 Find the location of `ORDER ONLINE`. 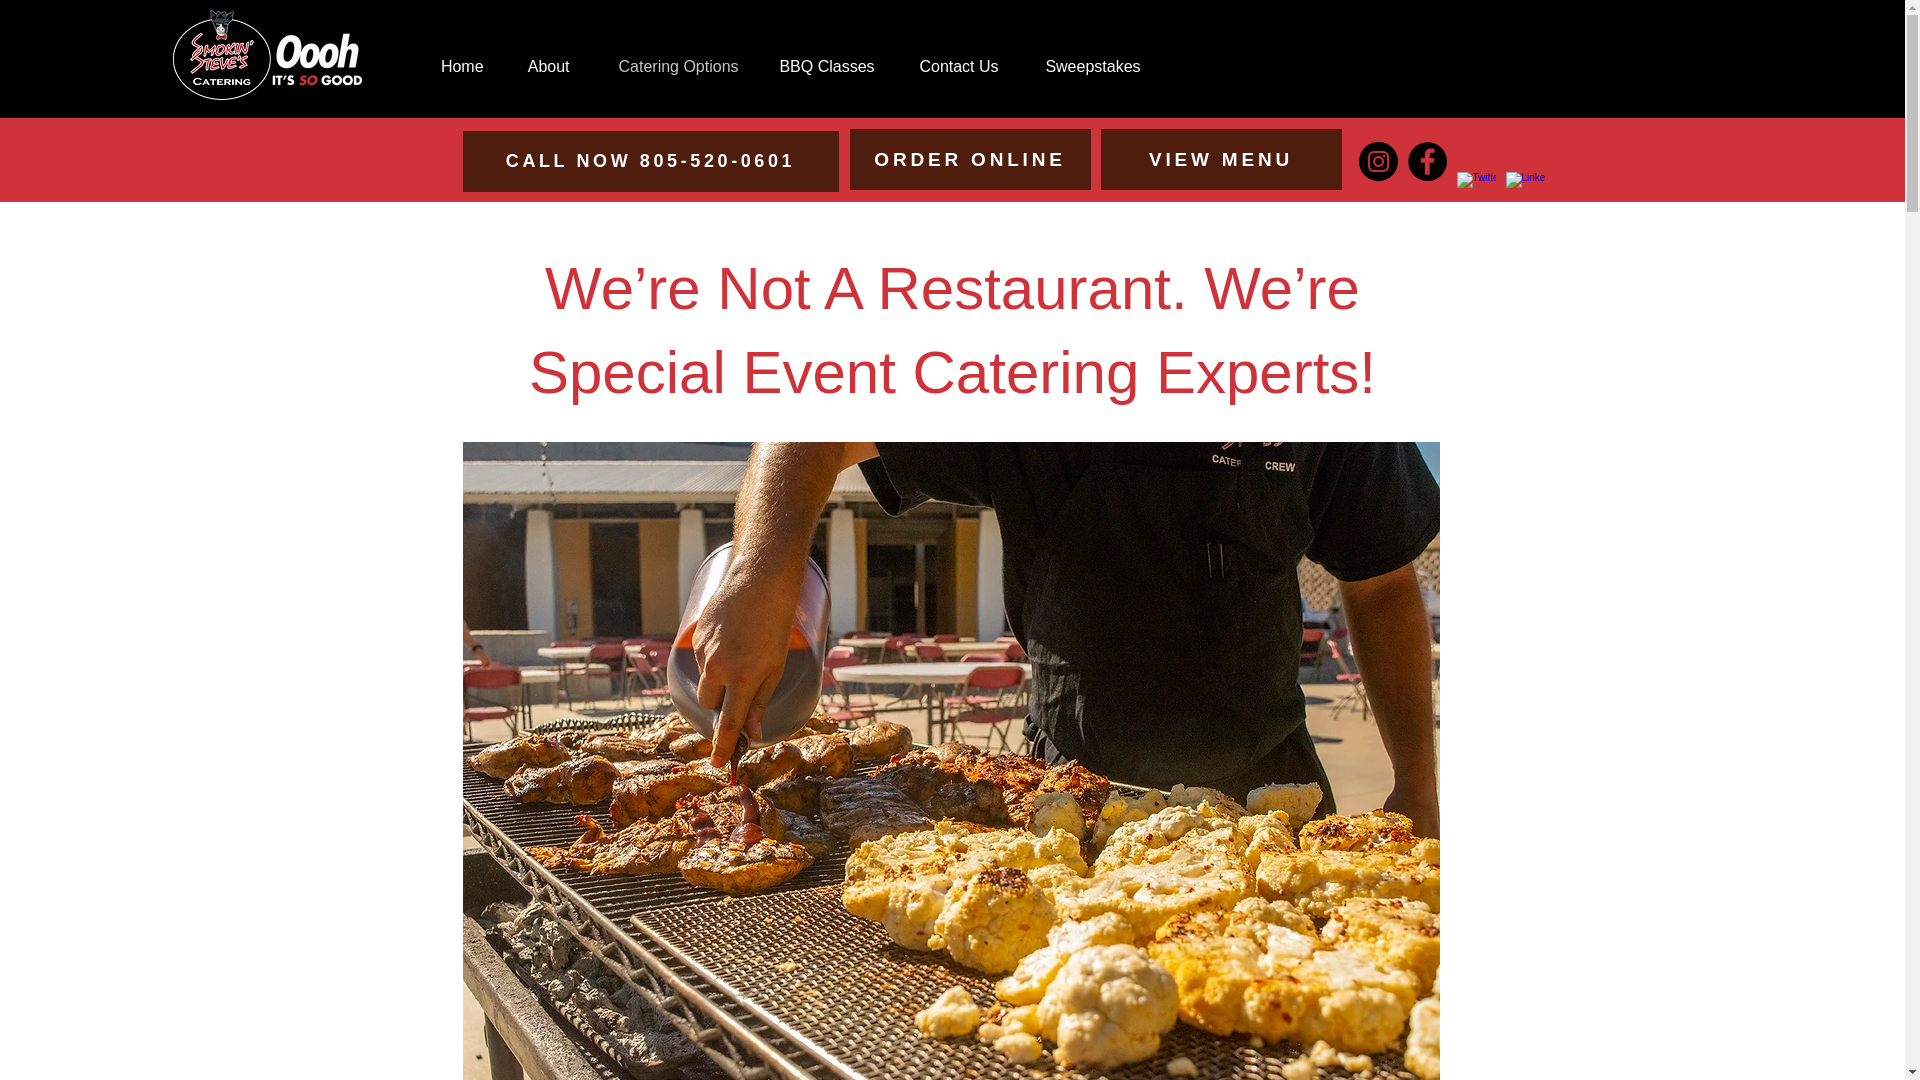

ORDER ONLINE is located at coordinates (970, 159).